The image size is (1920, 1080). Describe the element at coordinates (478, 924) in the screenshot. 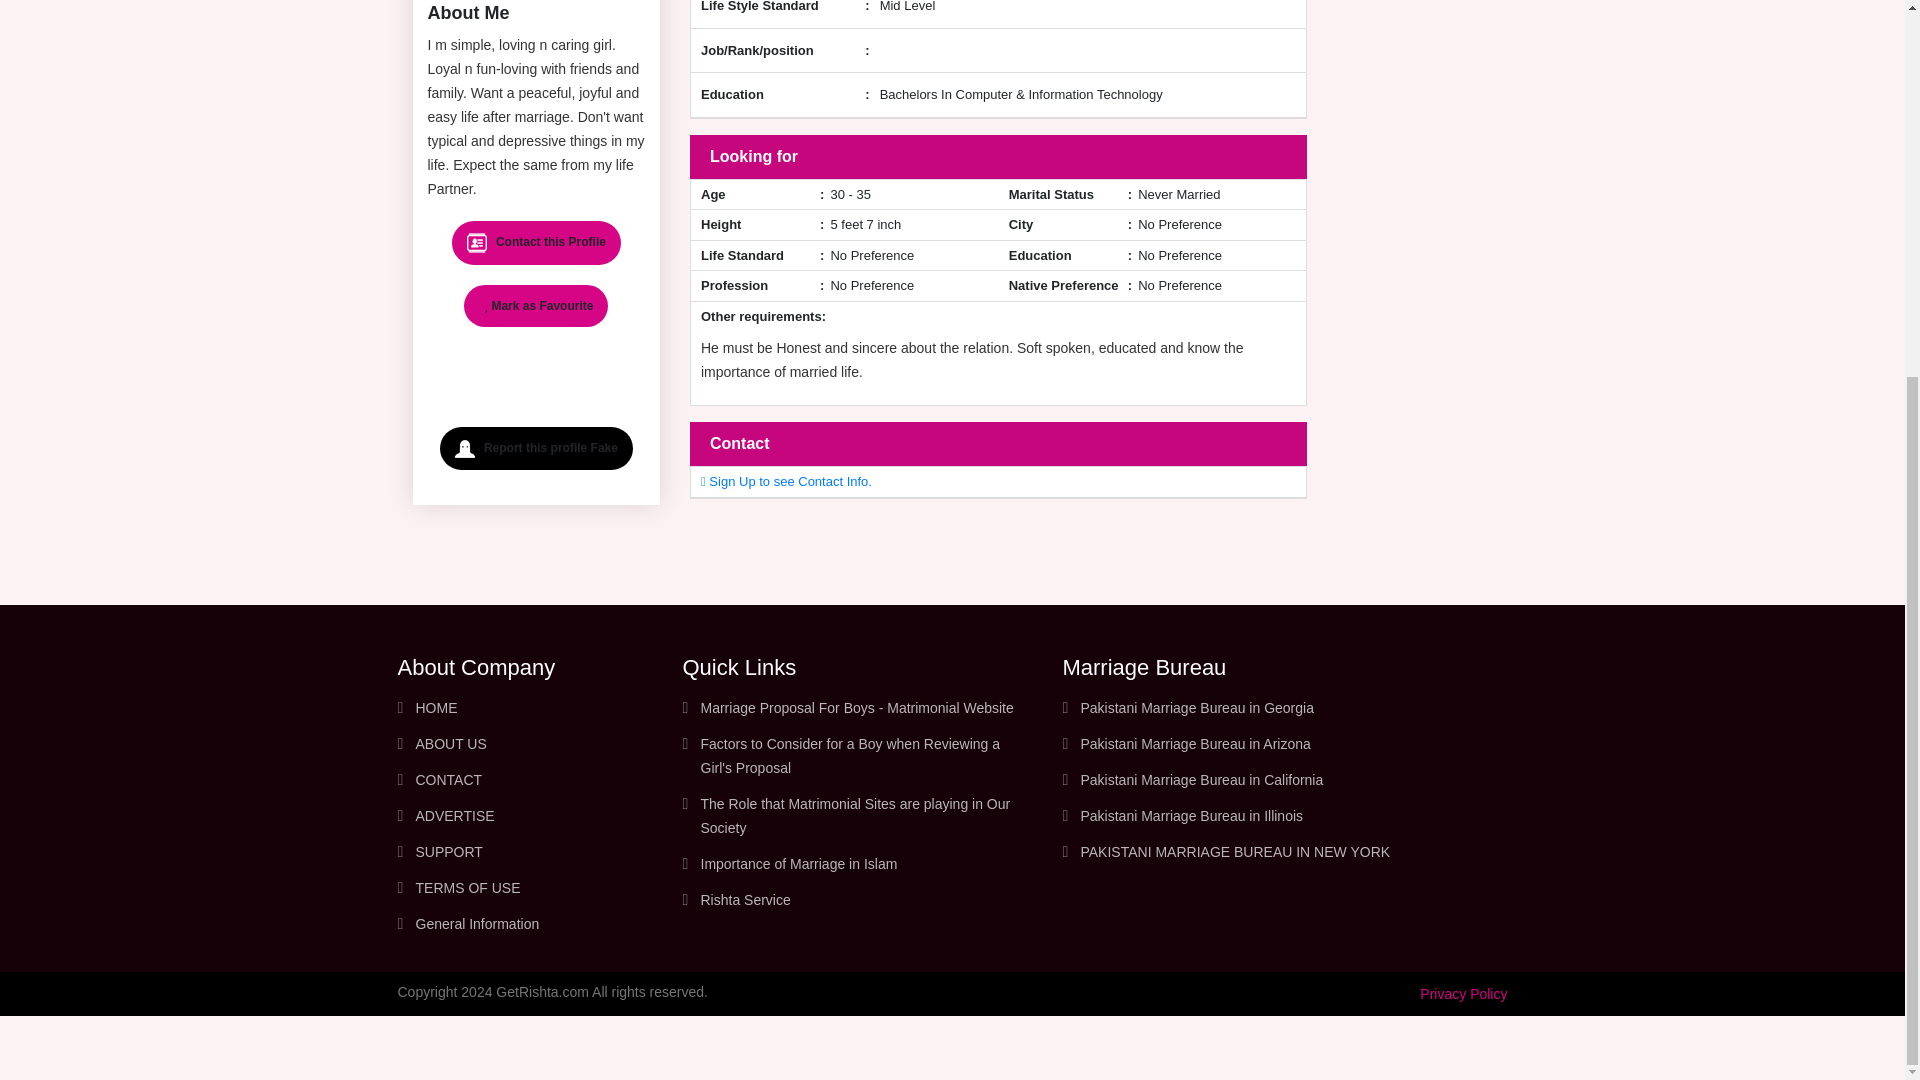

I see `Bride Preparation Tips` at that location.